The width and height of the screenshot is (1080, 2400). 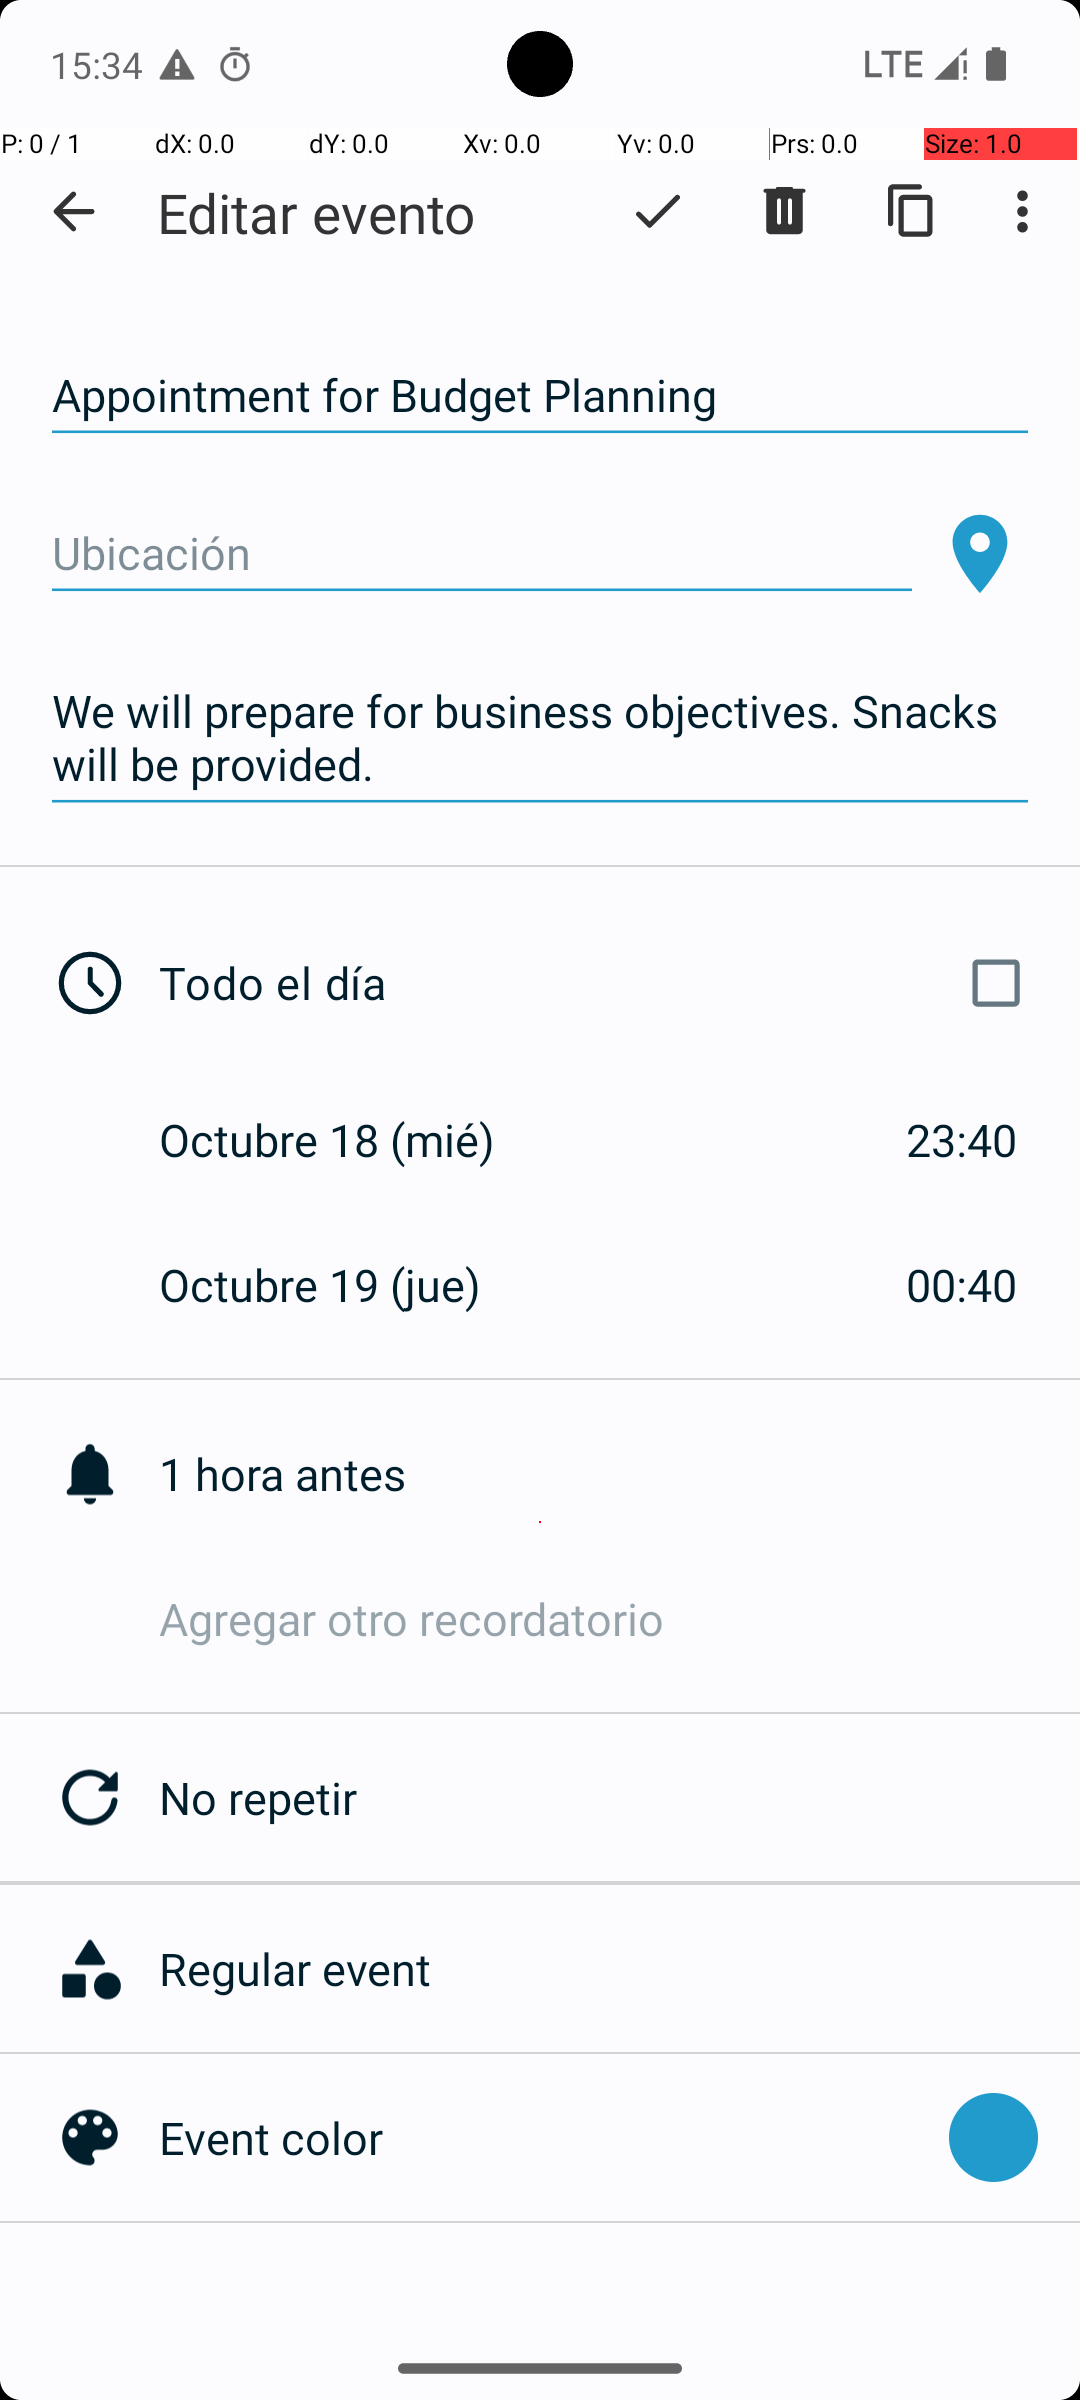 What do you see at coordinates (962, 1140) in the screenshot?
I see `23:40` at bounding box center [962, 1140].